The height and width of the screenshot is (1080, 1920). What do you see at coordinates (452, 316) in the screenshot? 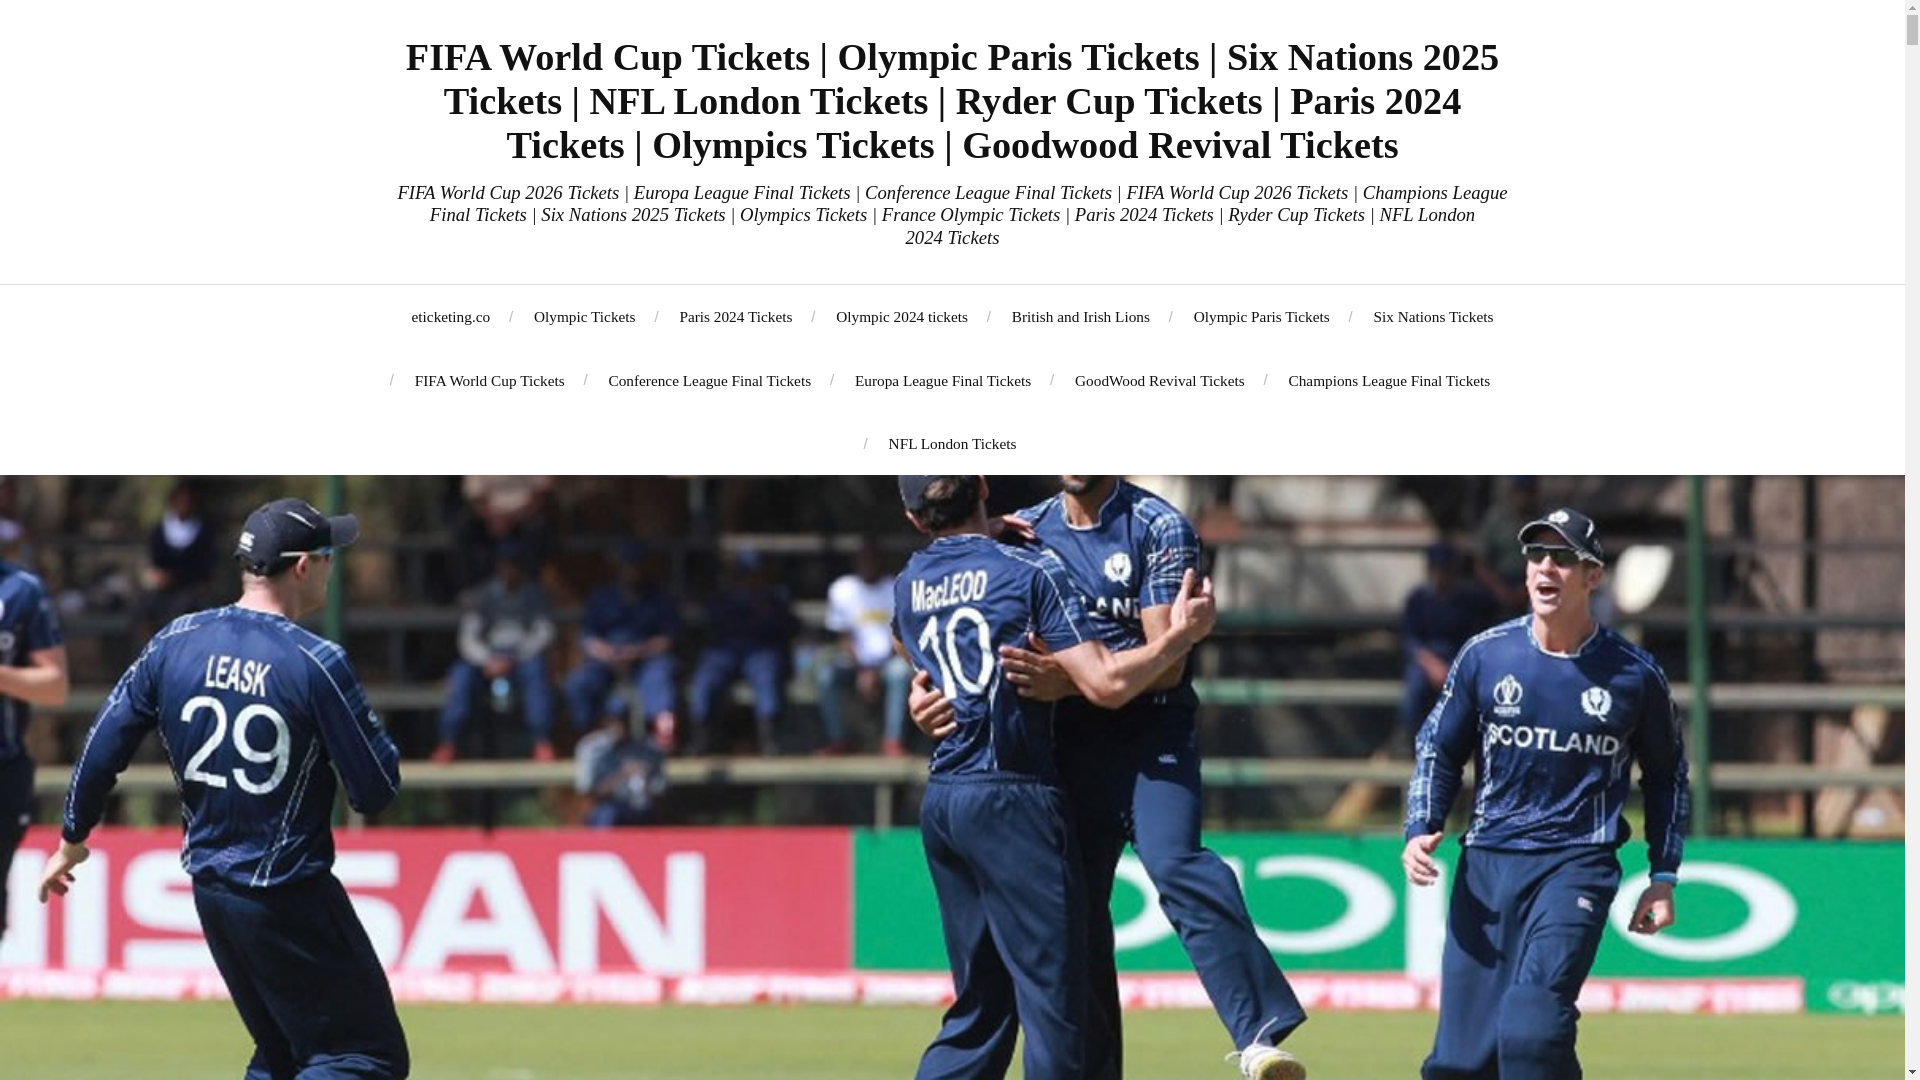
I see `eticketing.co` at bounding box center [452, 316].